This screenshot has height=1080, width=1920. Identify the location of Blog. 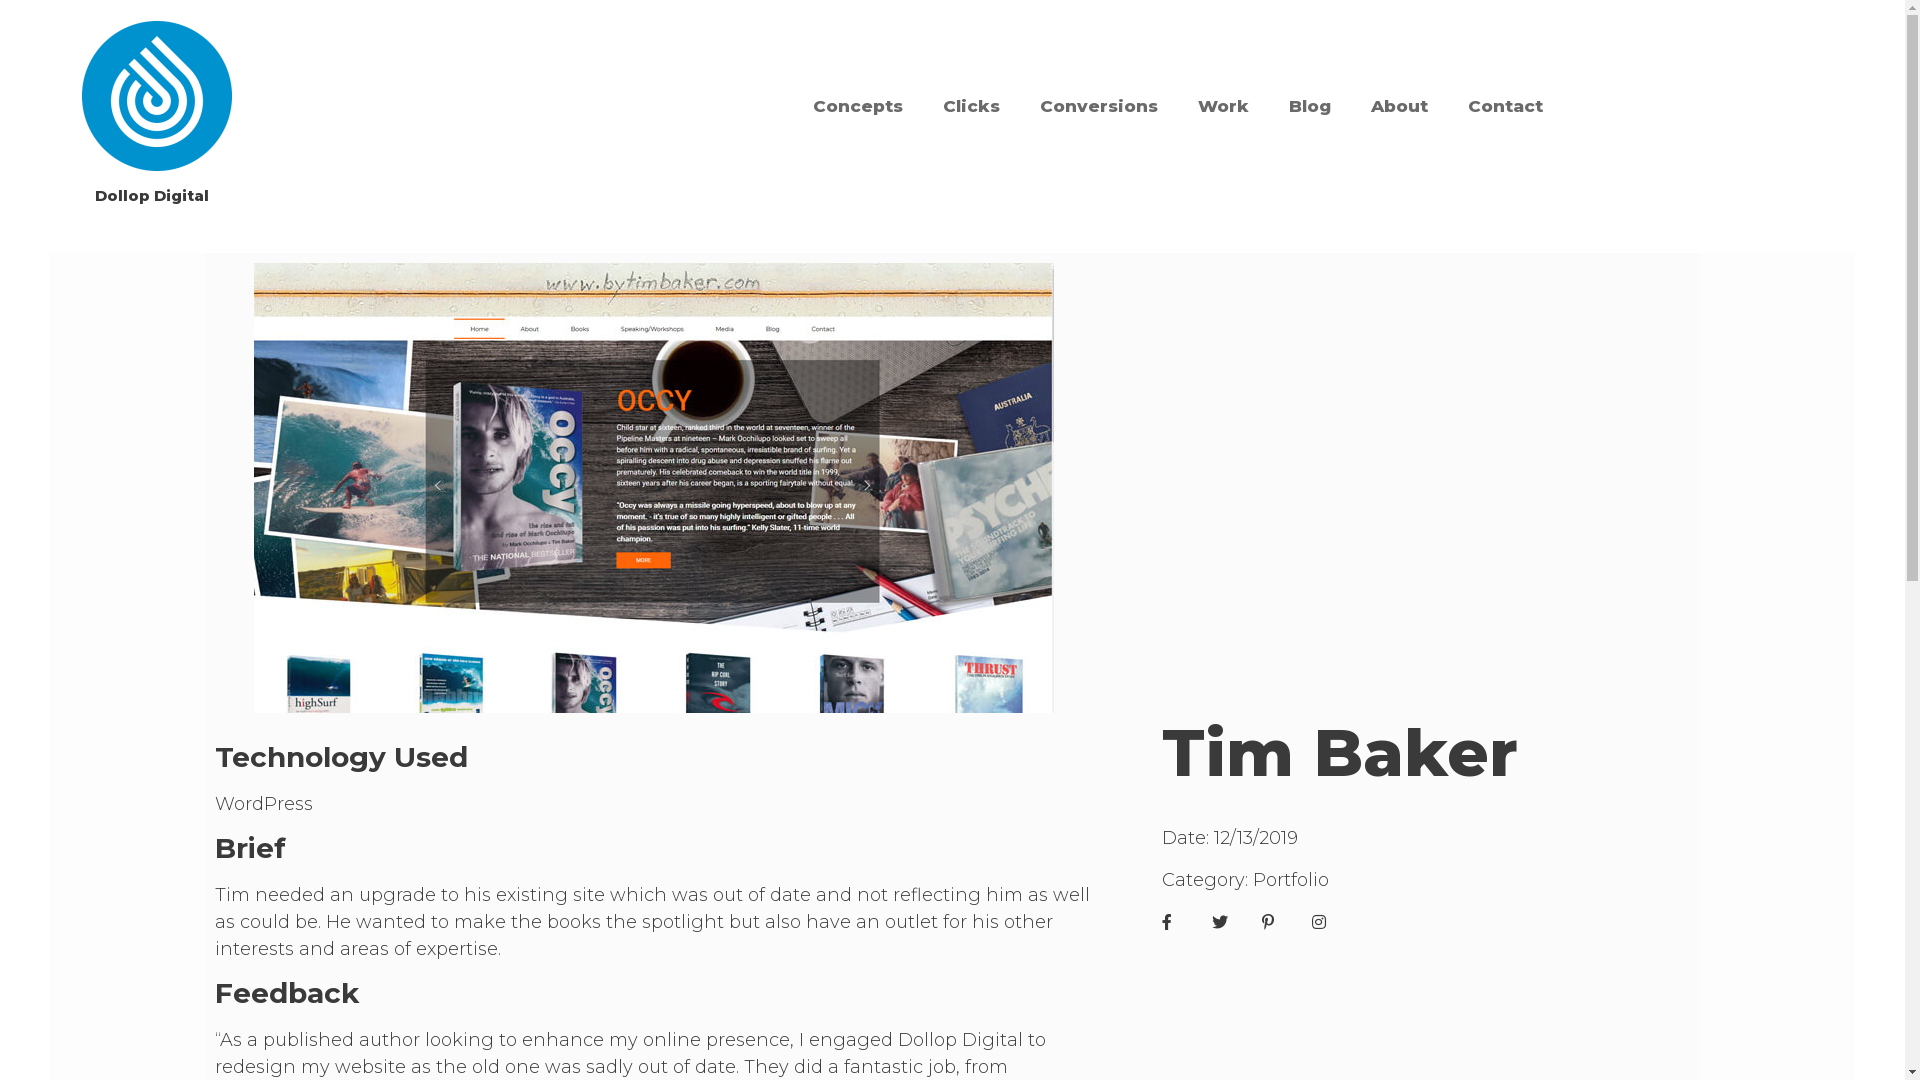
(1310, 106).